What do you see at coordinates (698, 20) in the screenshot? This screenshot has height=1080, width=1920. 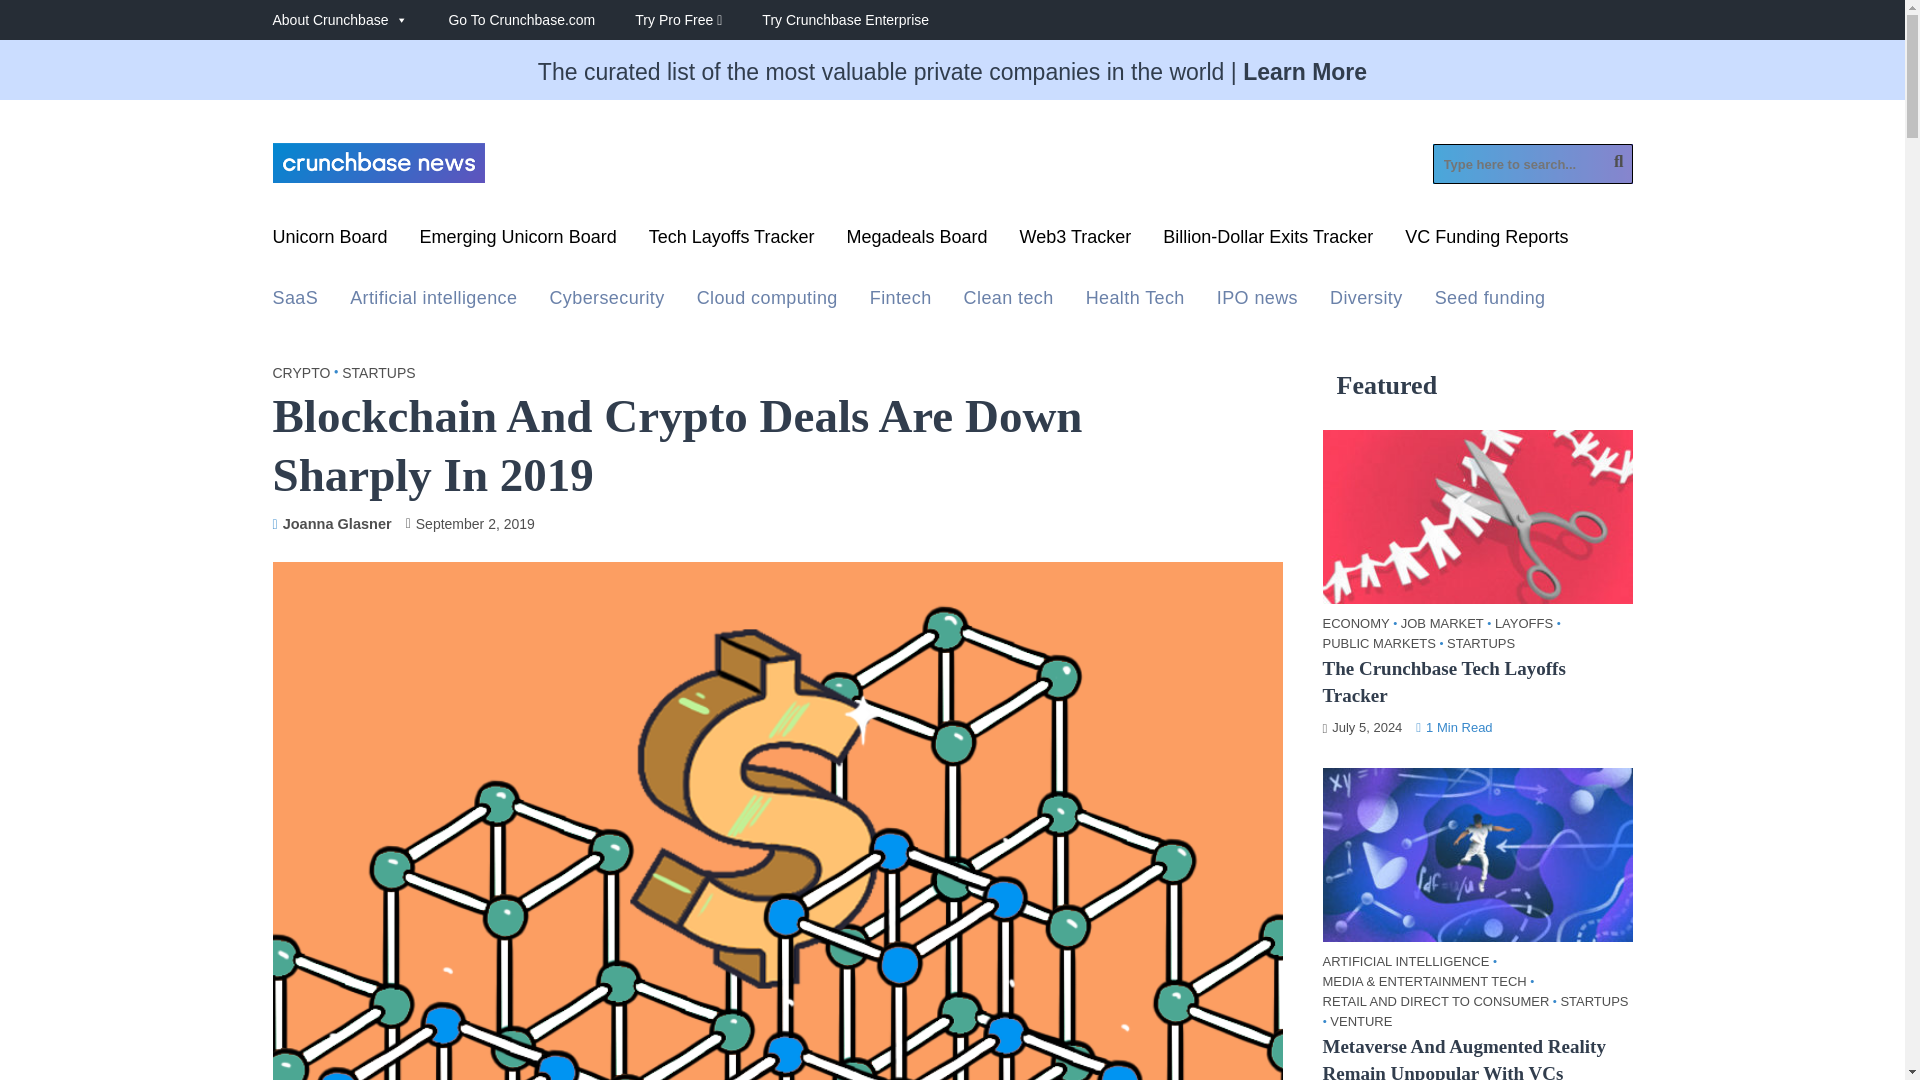 I see `Try Pro Free` at bounding box center [698, 20].